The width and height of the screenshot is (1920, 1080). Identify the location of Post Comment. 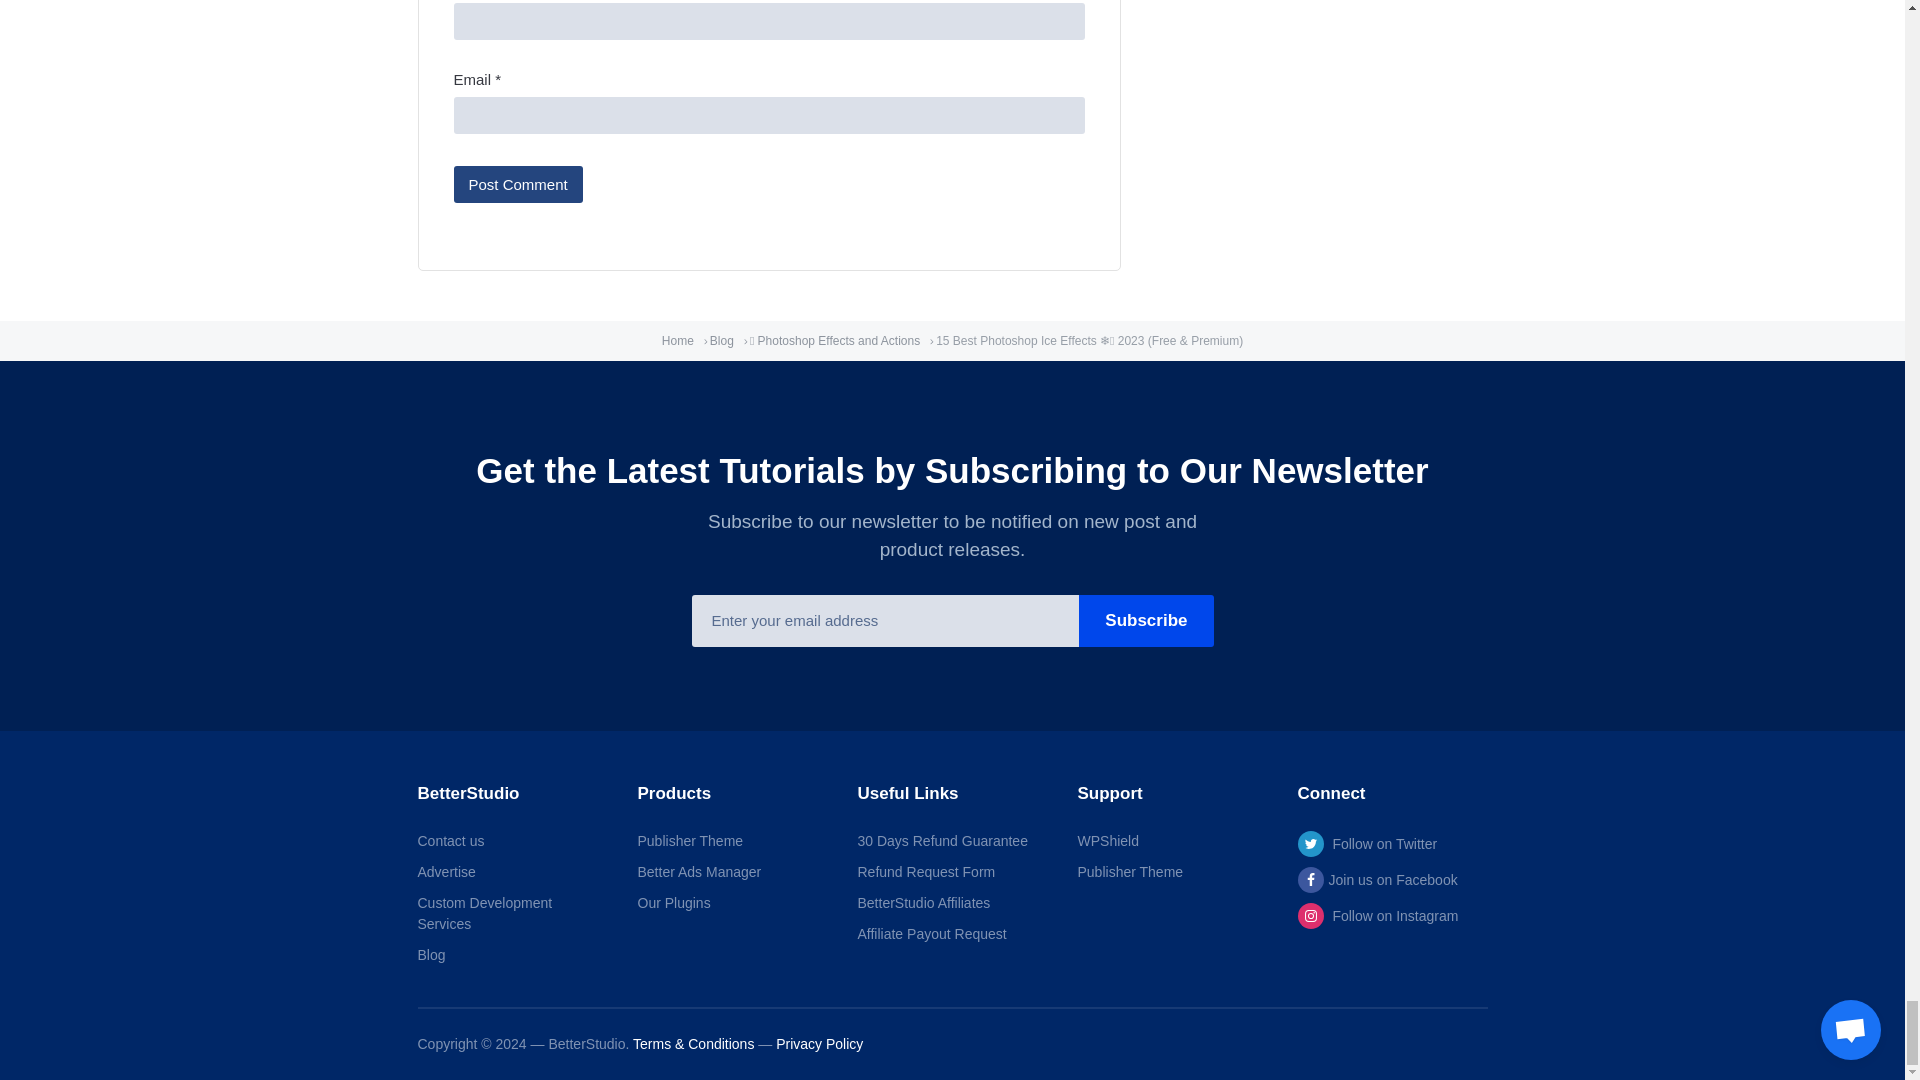
(518, 184).